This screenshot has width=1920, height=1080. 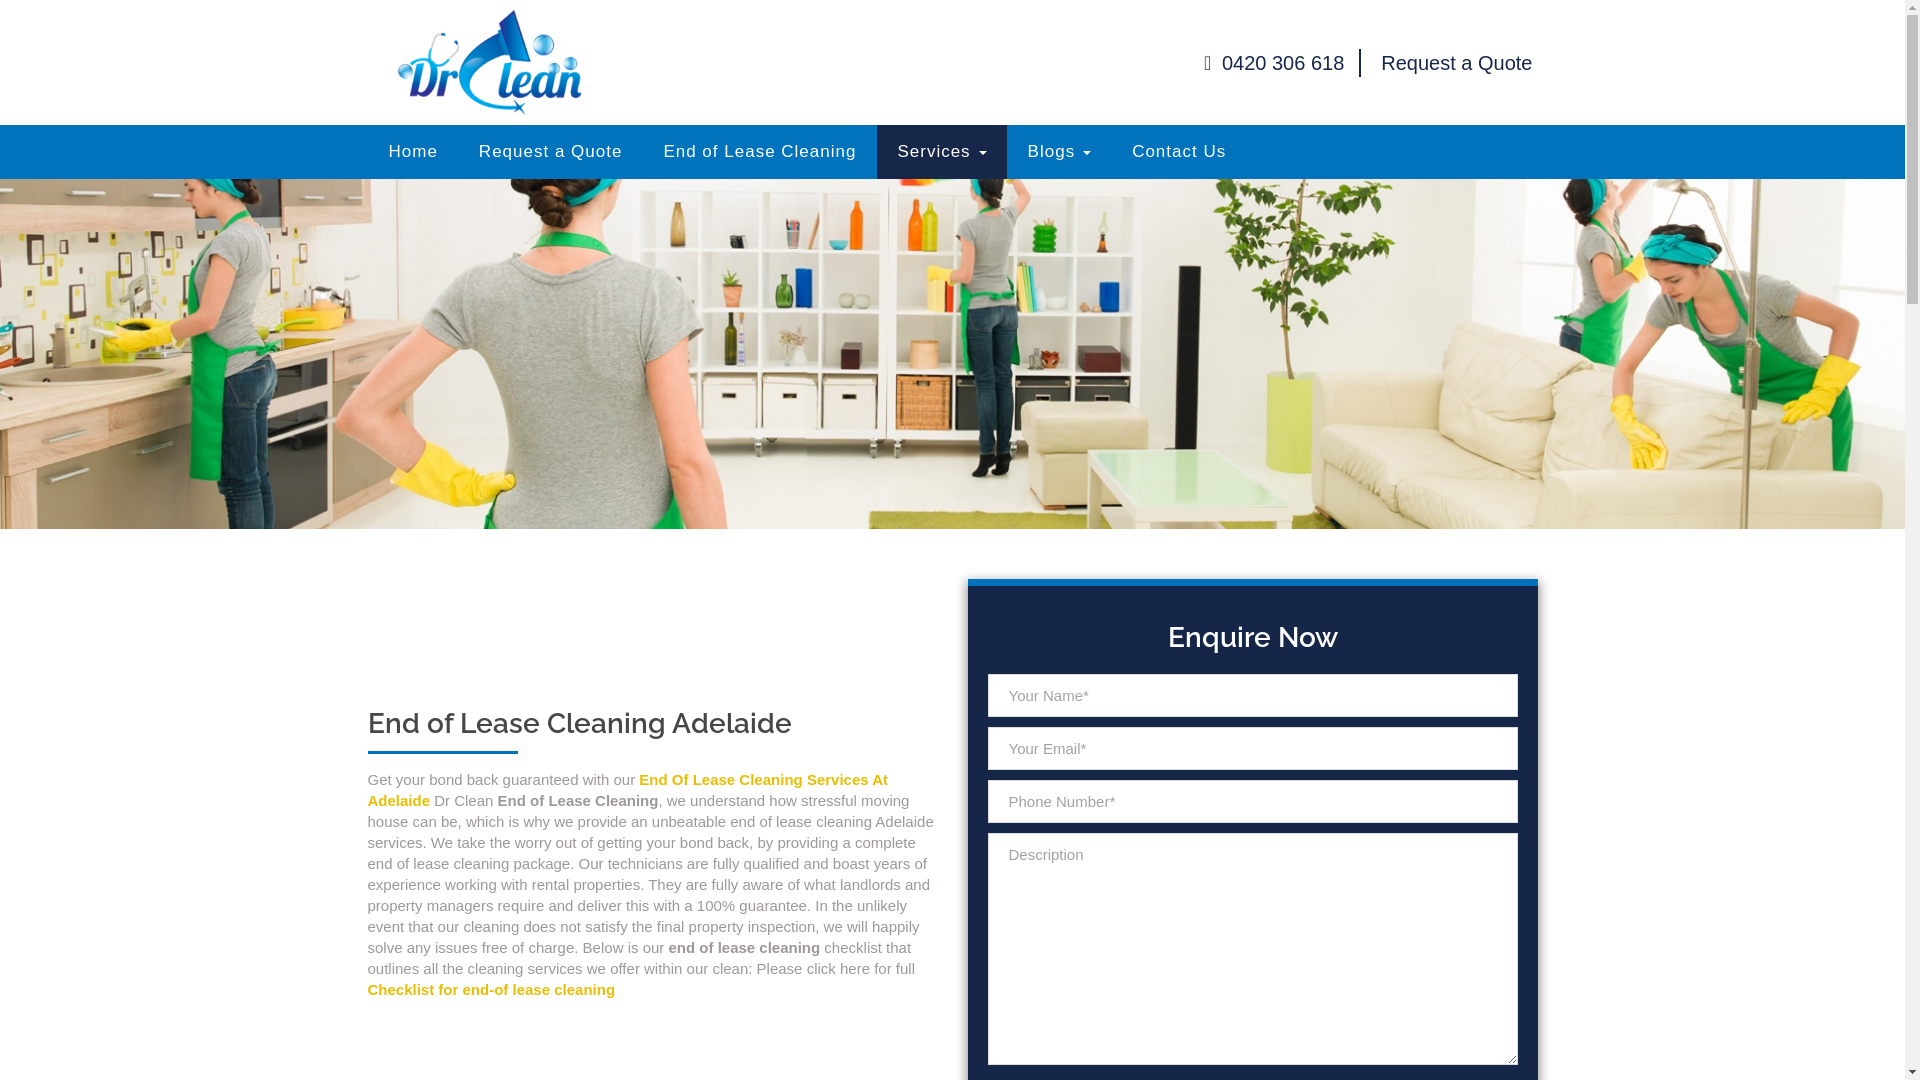 What do you see at coordinates (1456, 63) in the screenshot?
I see `Request a Quote` at bounding box center [1456, 63].